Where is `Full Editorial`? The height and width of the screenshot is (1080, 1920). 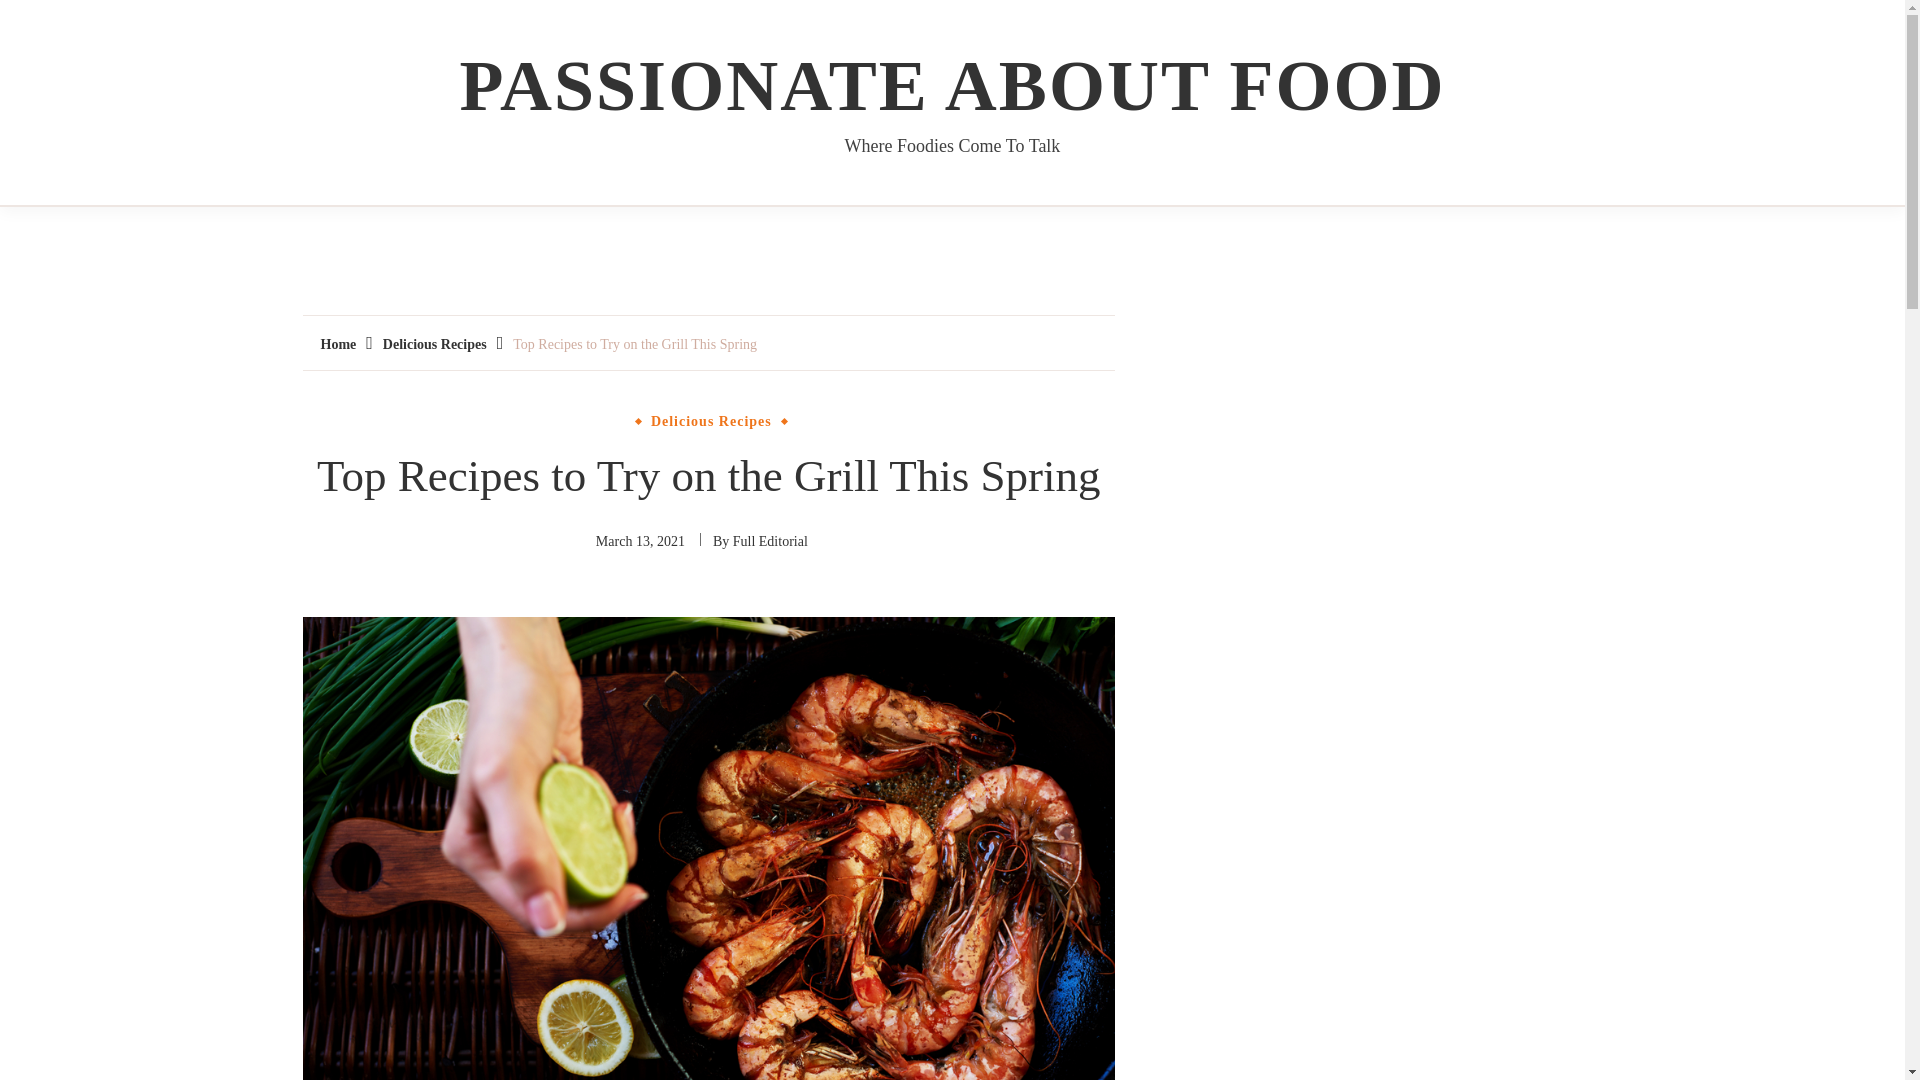 Full Editorial is located at coordinates (770, 540).